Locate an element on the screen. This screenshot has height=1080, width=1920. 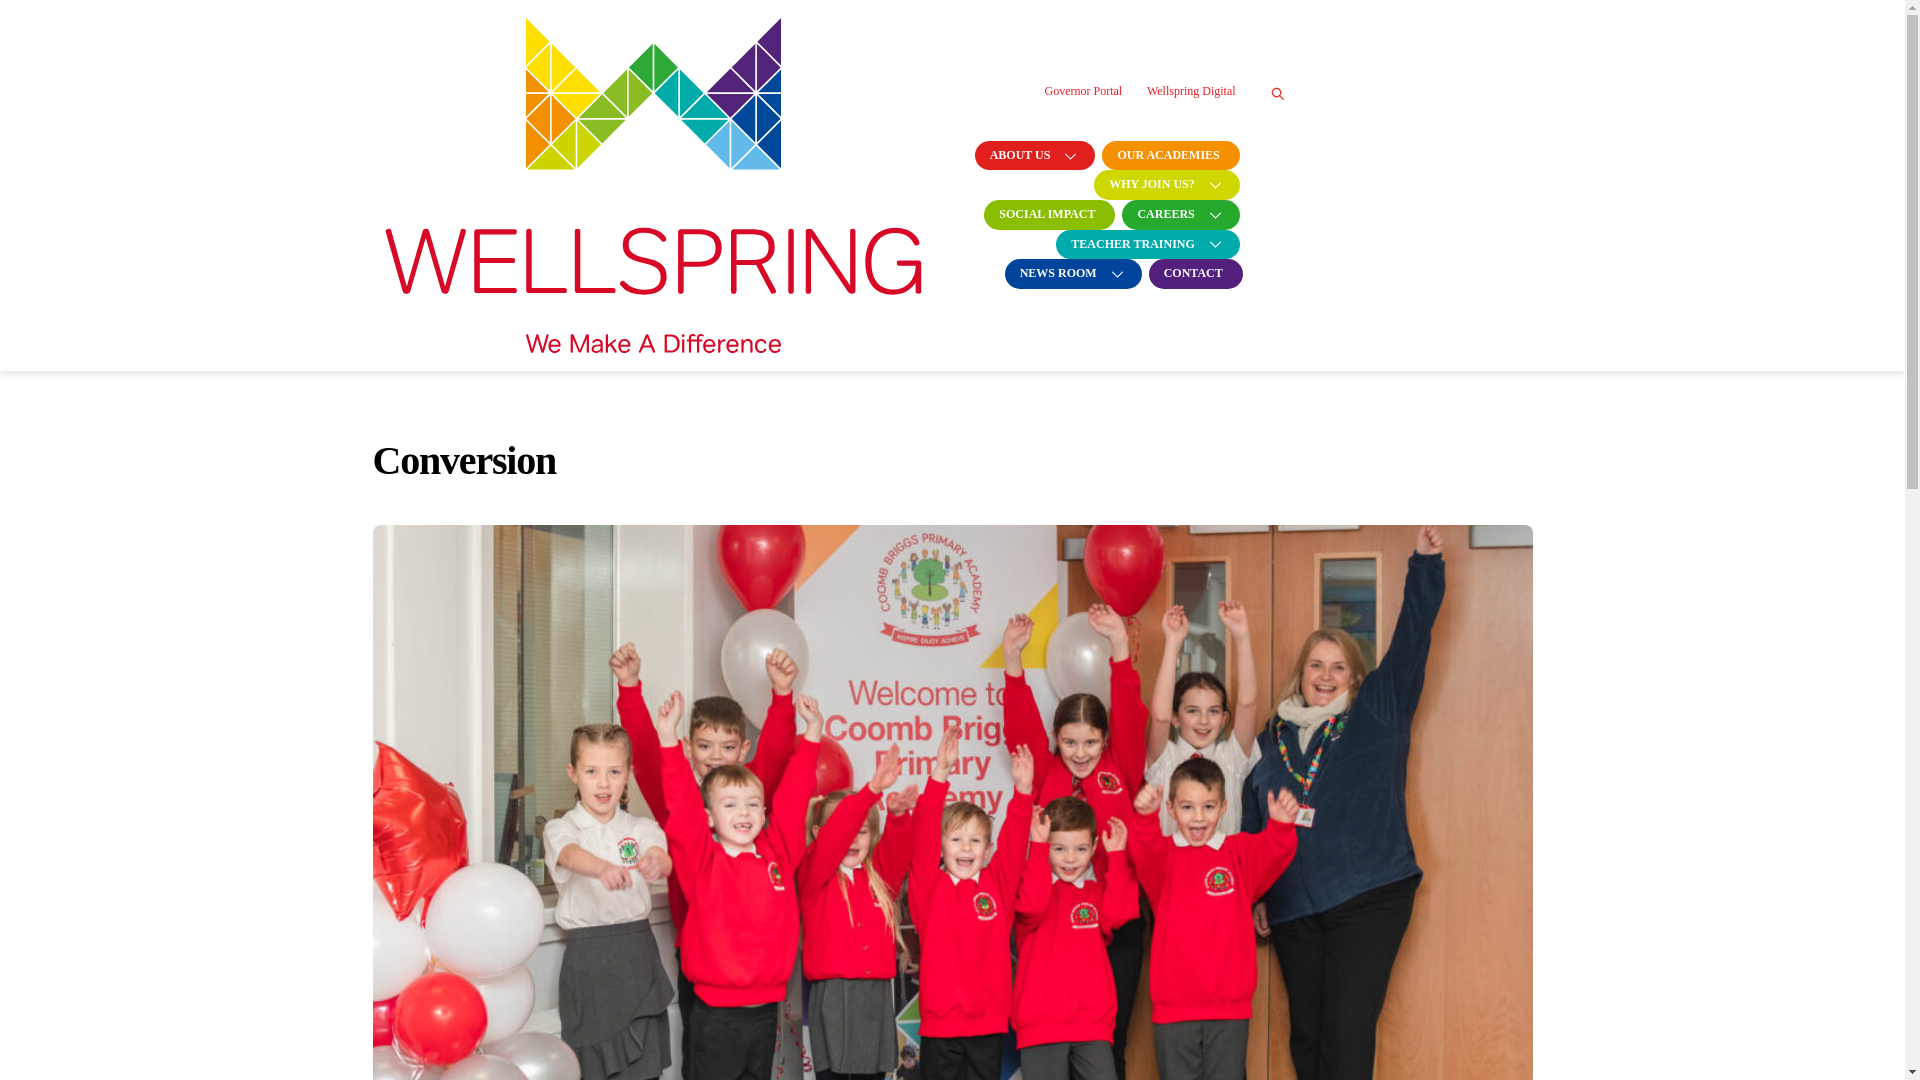
SOCIAL IMPACT is located at coordinates (1046, 214).